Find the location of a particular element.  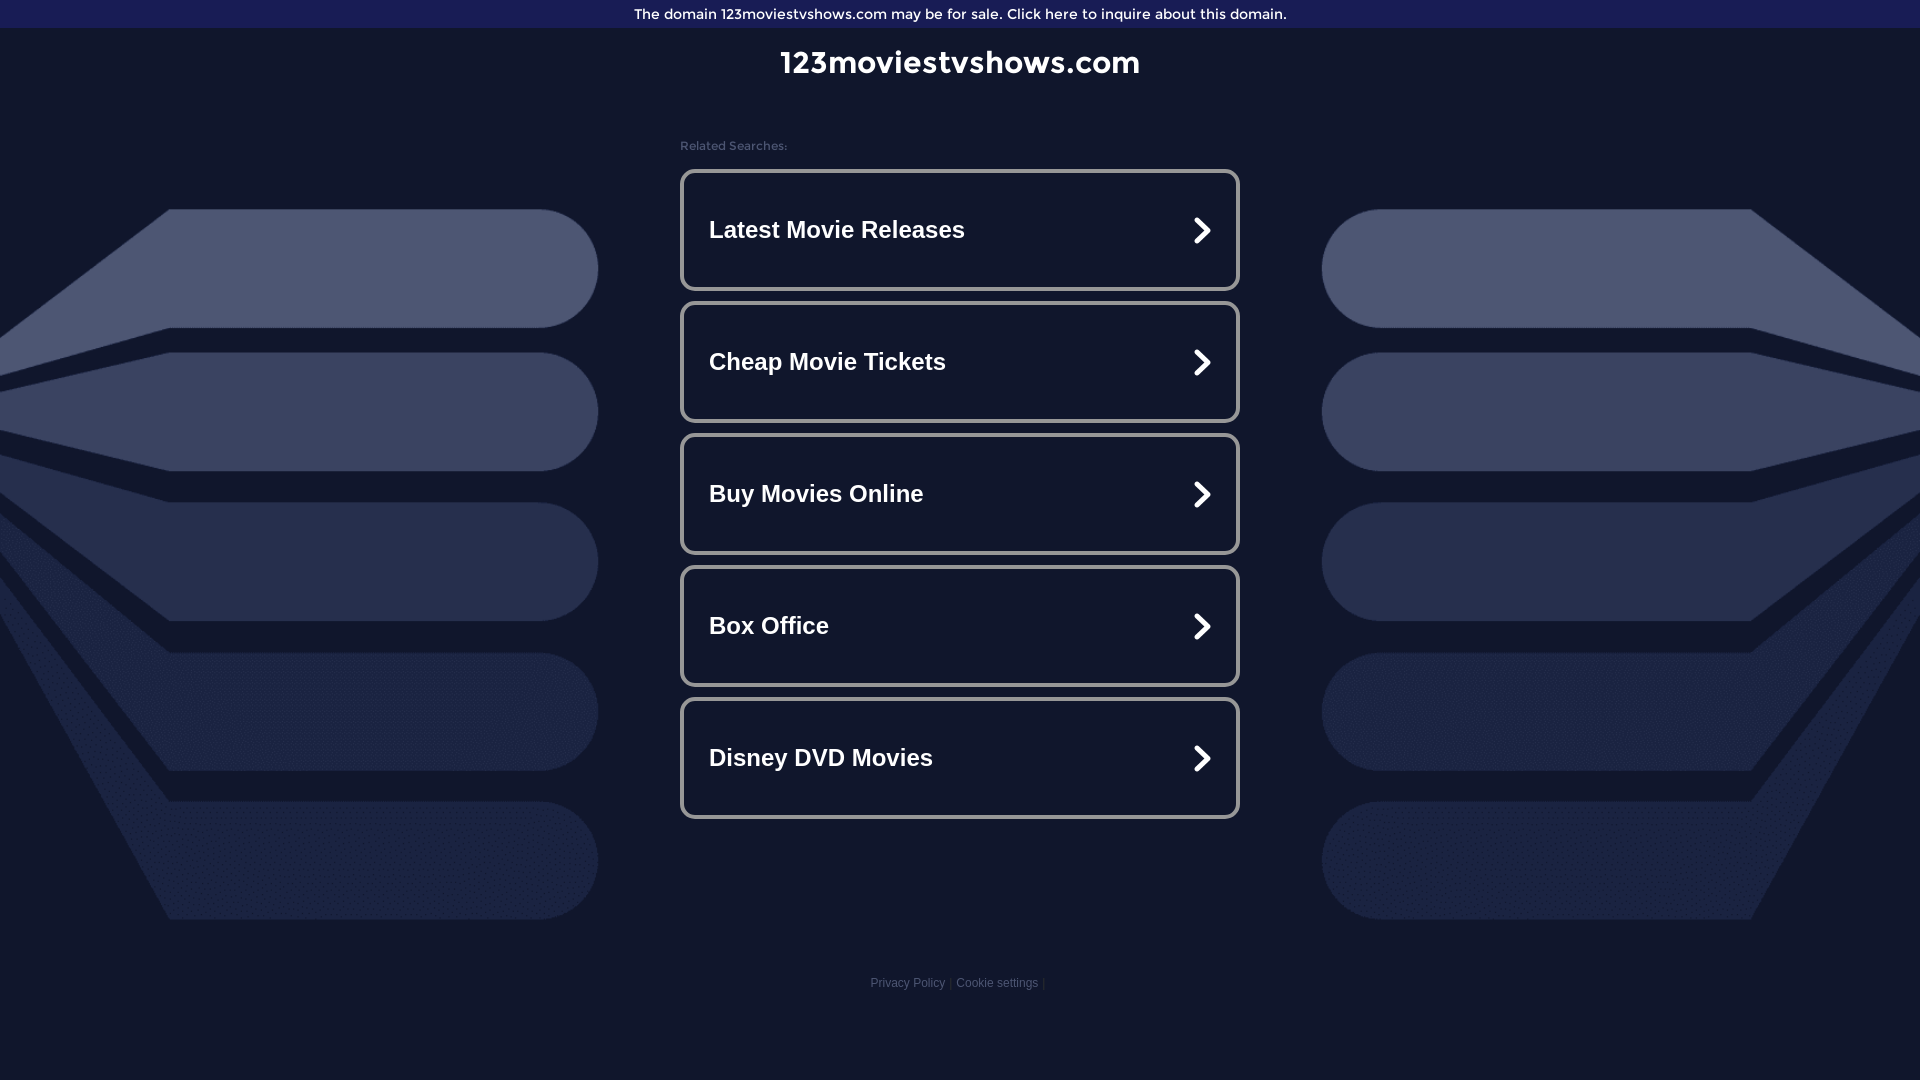

Box Office is located at coordinates (960, 626).